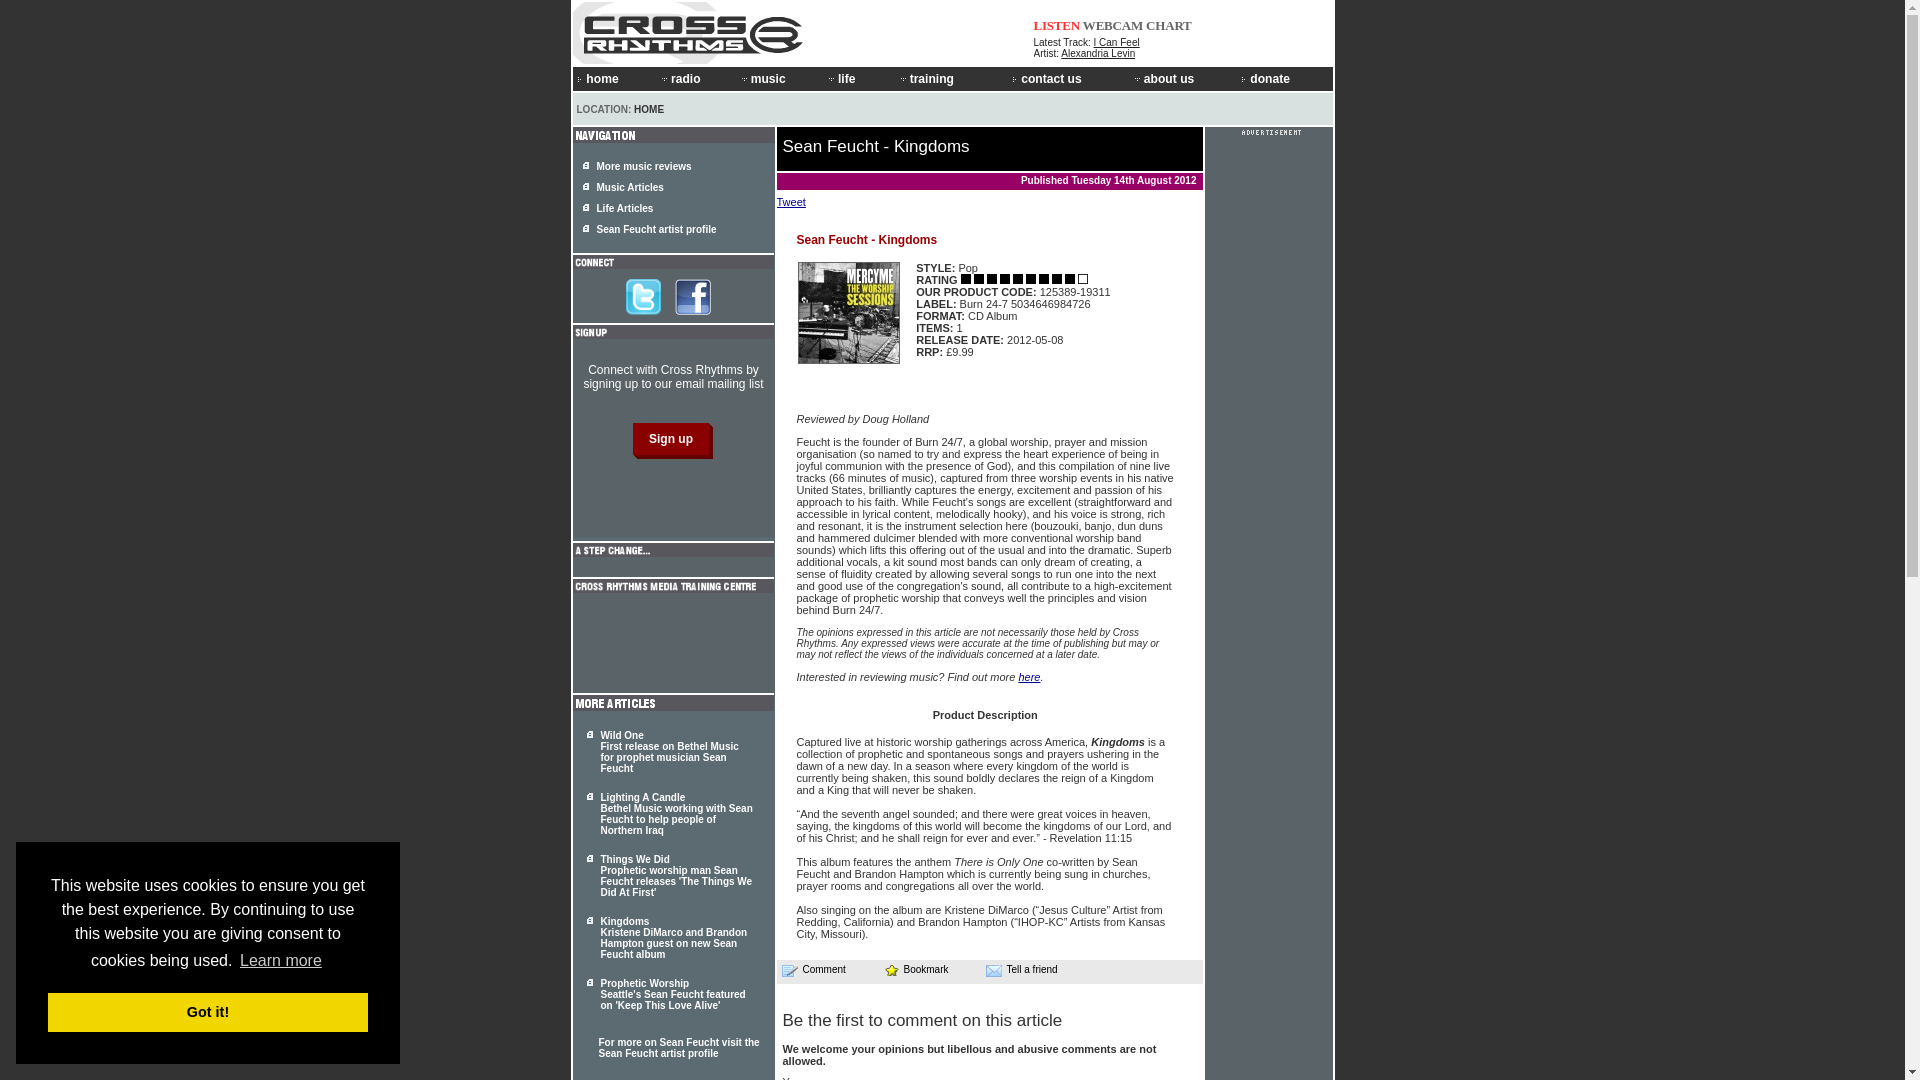 The image size is (1920, 1080). What do you see at coordinates (1112, 26) in the screenshot?
I see `WEBCAM` at bounding box center [1112, 26].